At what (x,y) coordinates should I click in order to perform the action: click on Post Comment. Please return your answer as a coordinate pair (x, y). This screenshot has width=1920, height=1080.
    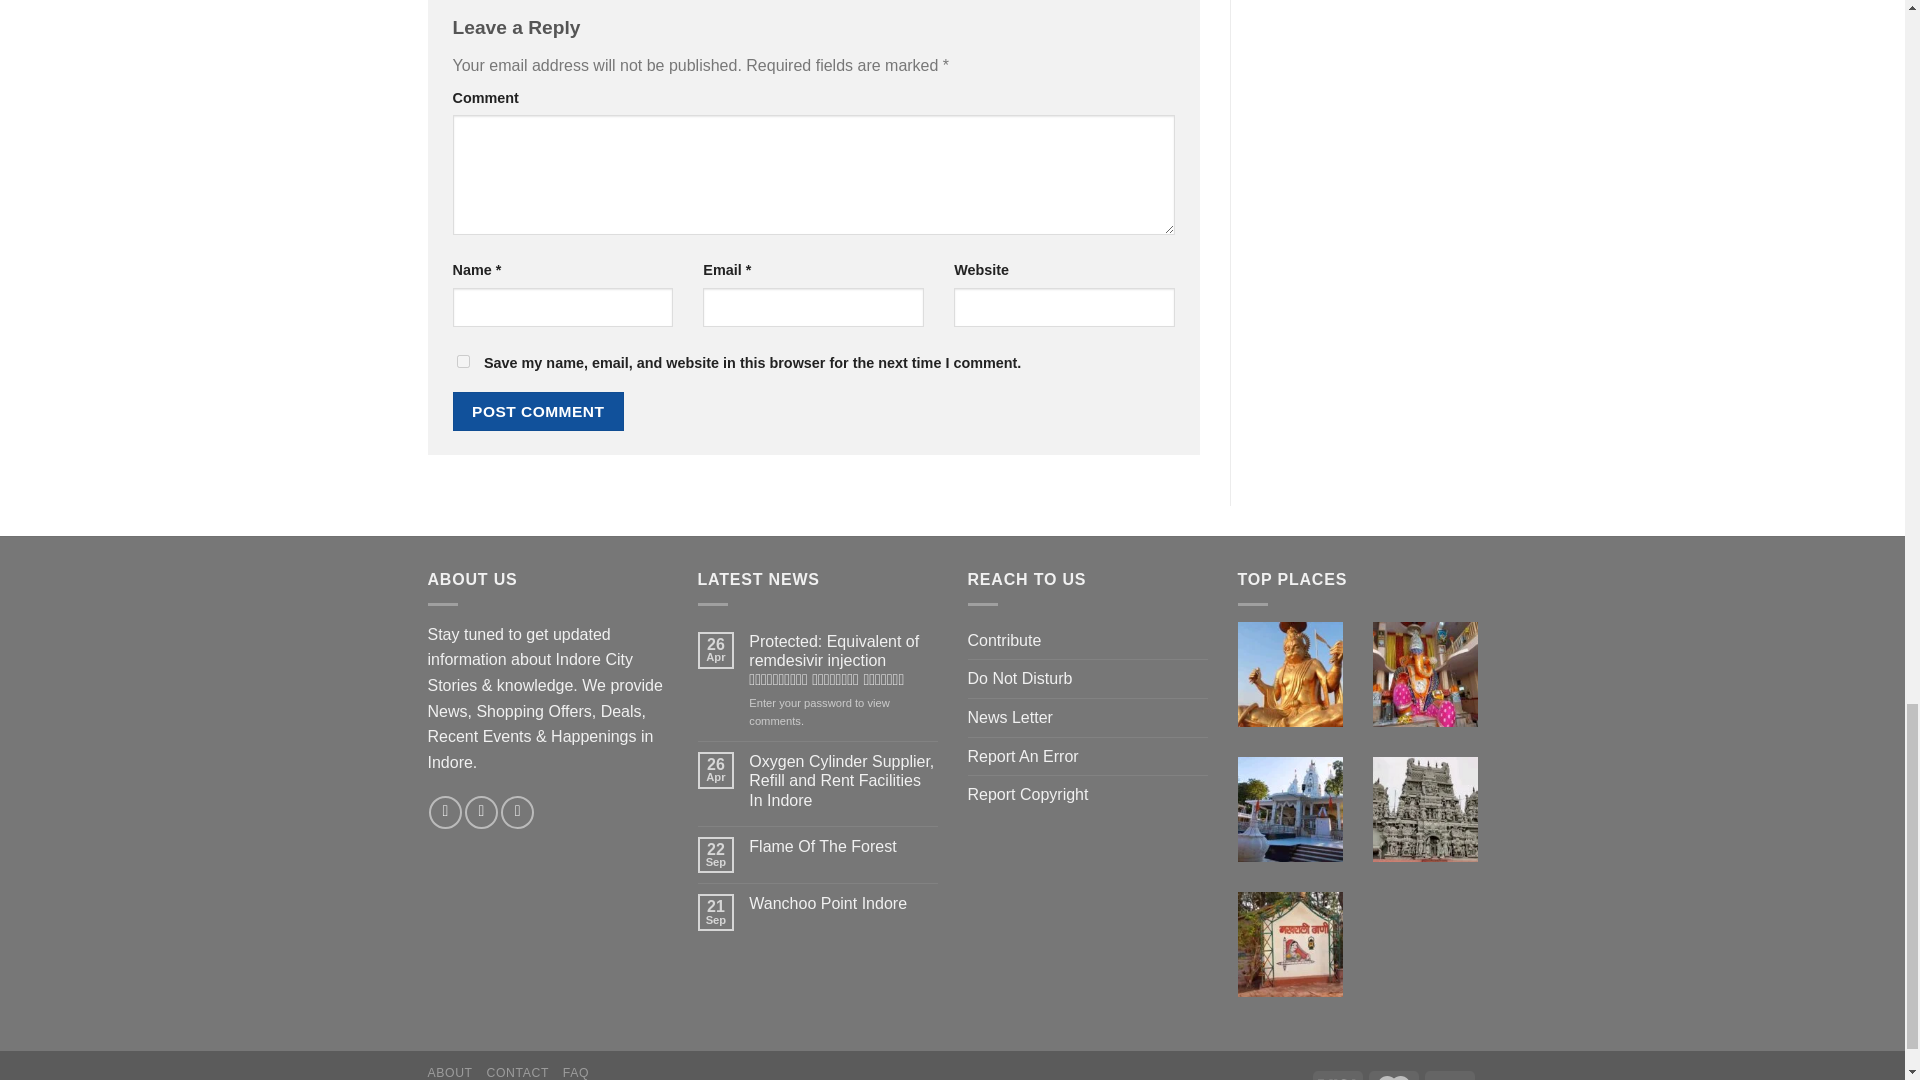
    Looking at the image, I should click on (538, 411).